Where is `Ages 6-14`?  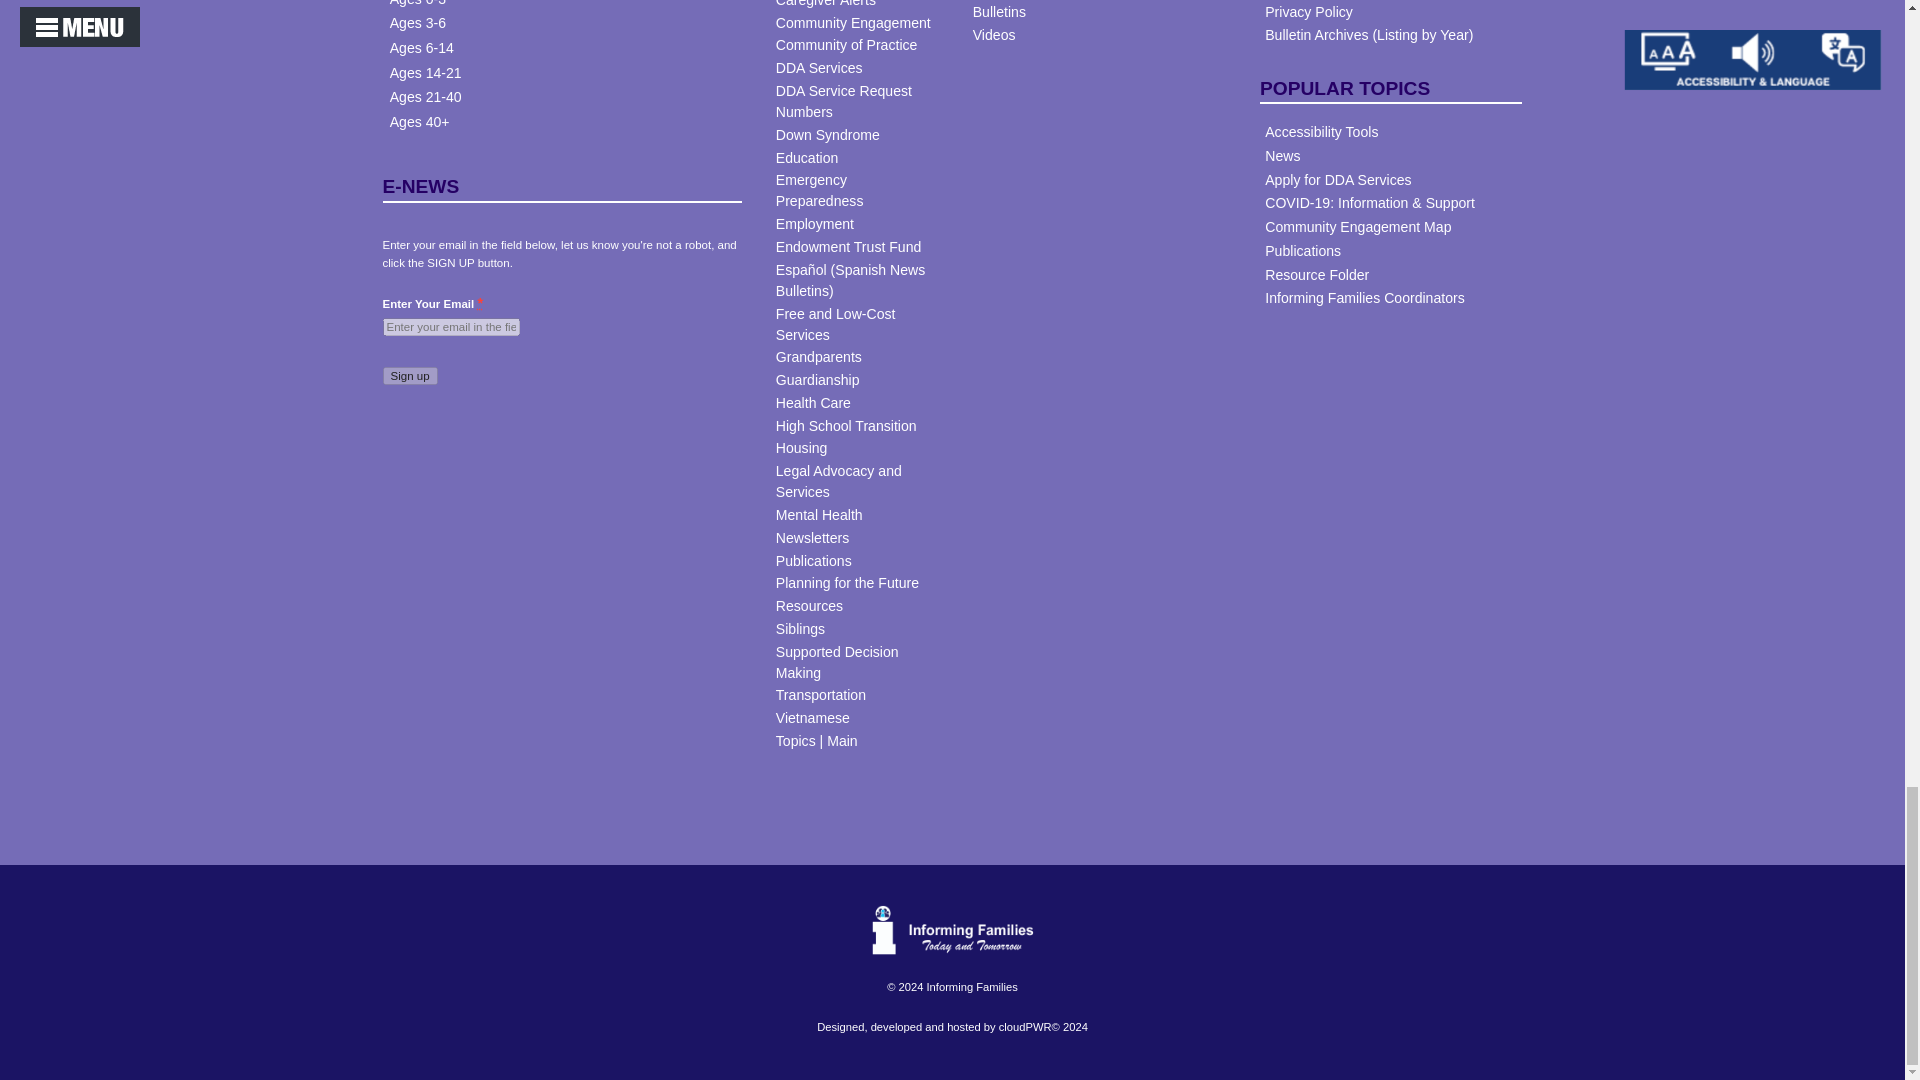 Ages 6-14 is located at coordinates (421, 48).